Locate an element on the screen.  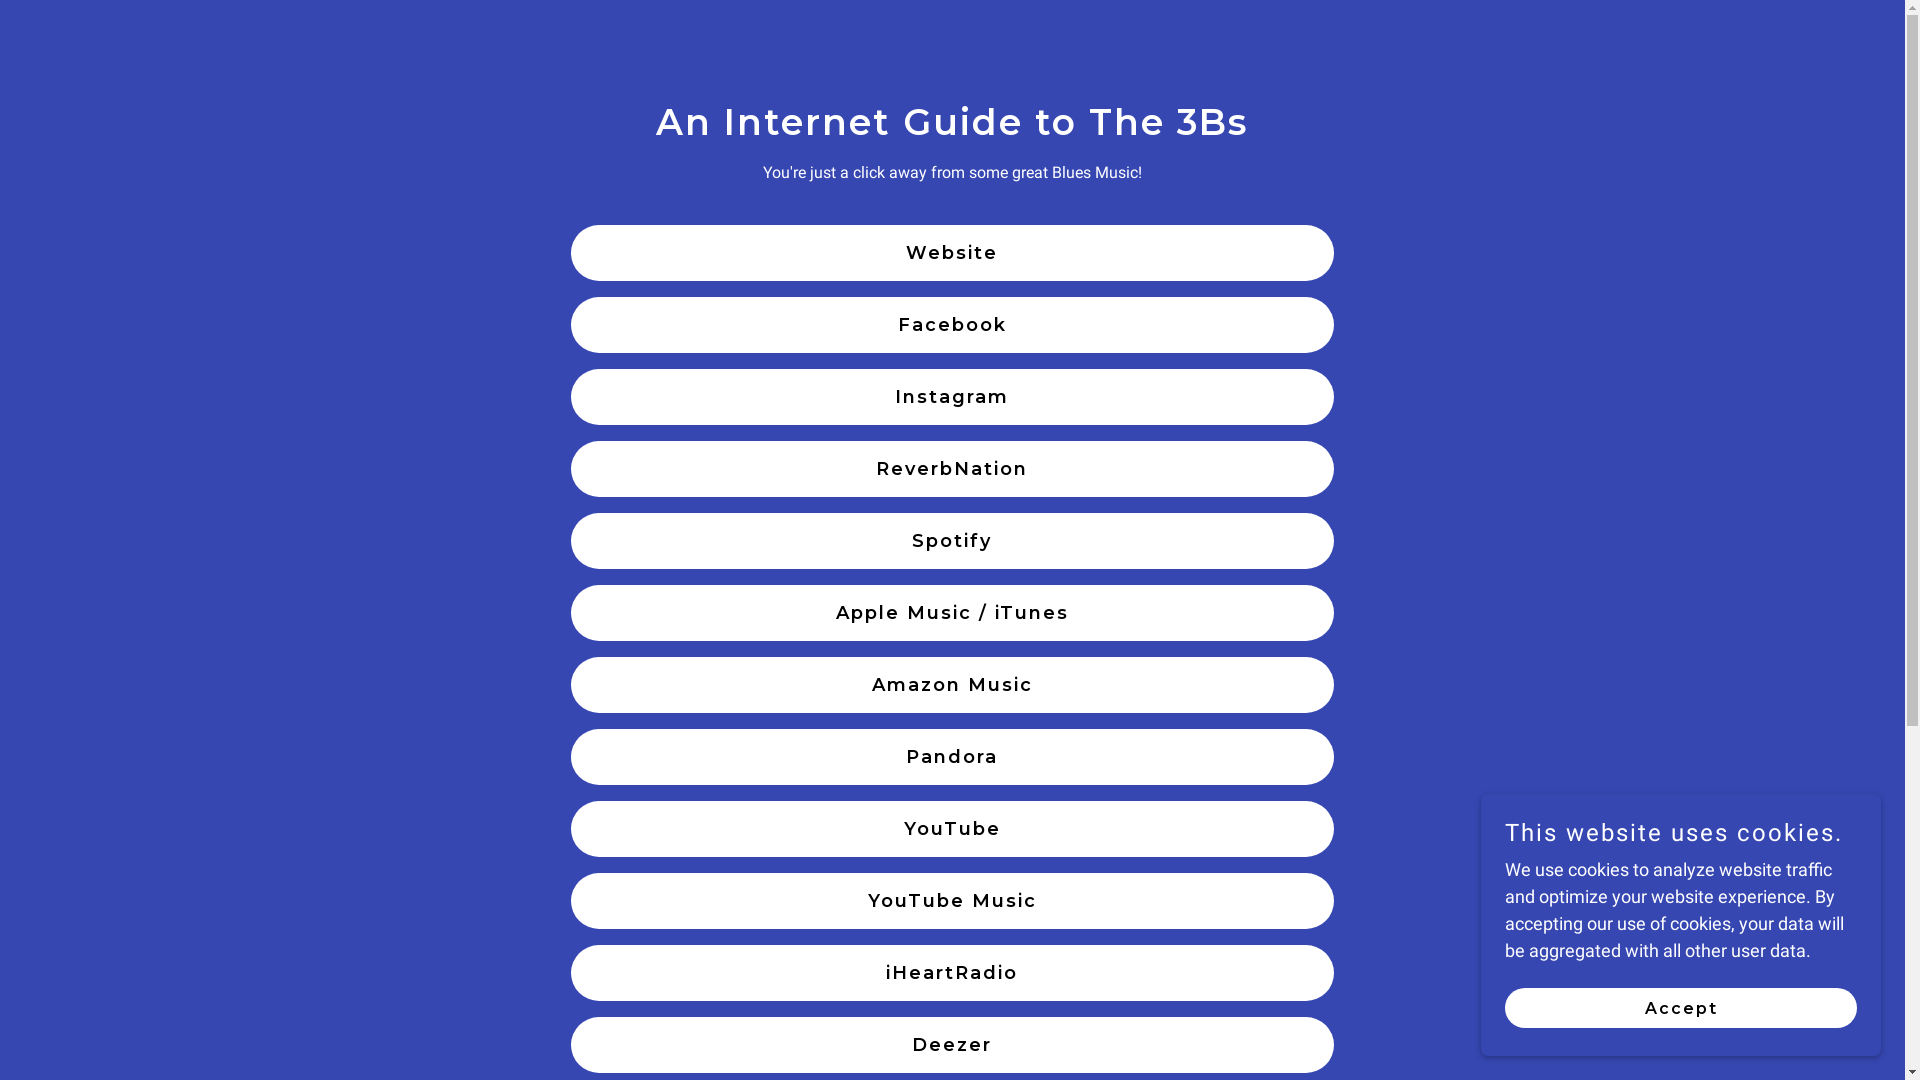
ReverbNation is located at coordinates (952, 469).